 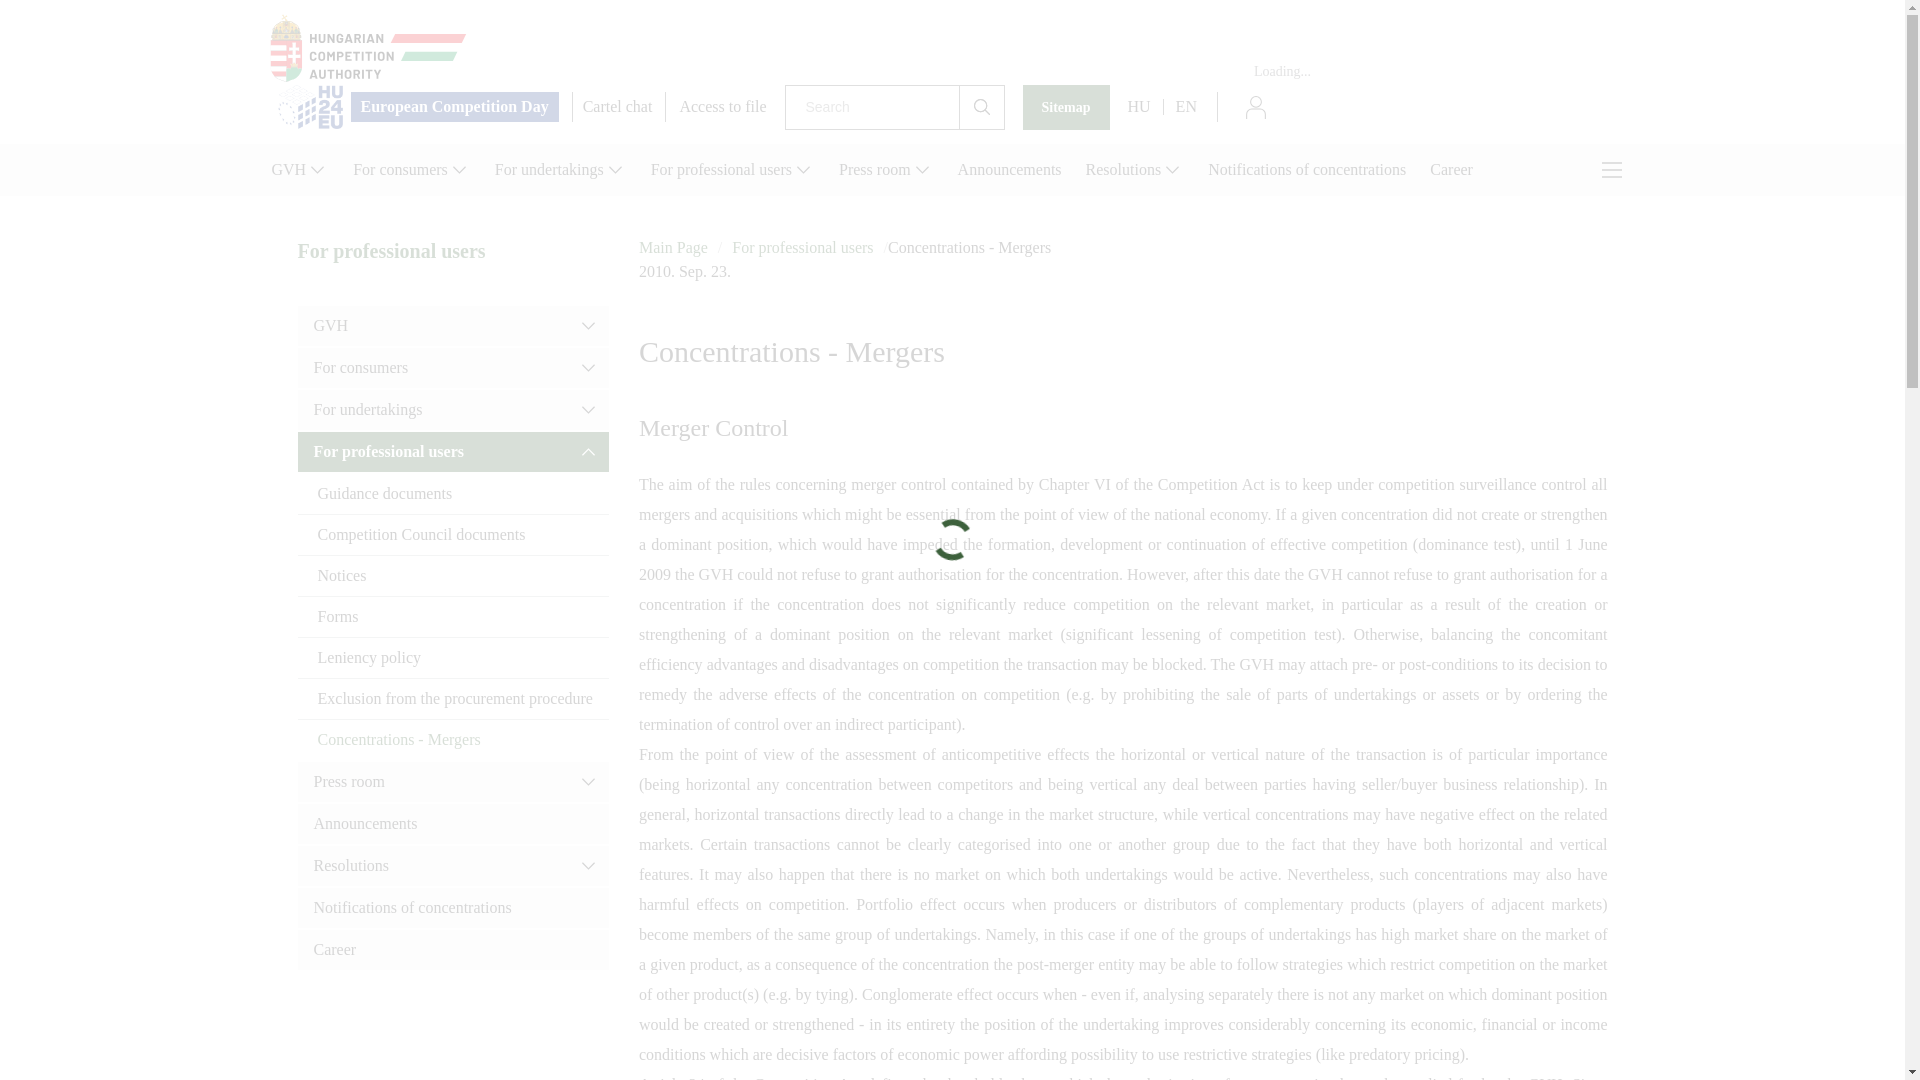 What do you see at coordinates (722, 106) in the screenshot?
I see `Access to file` at bounding box center [722, 106].